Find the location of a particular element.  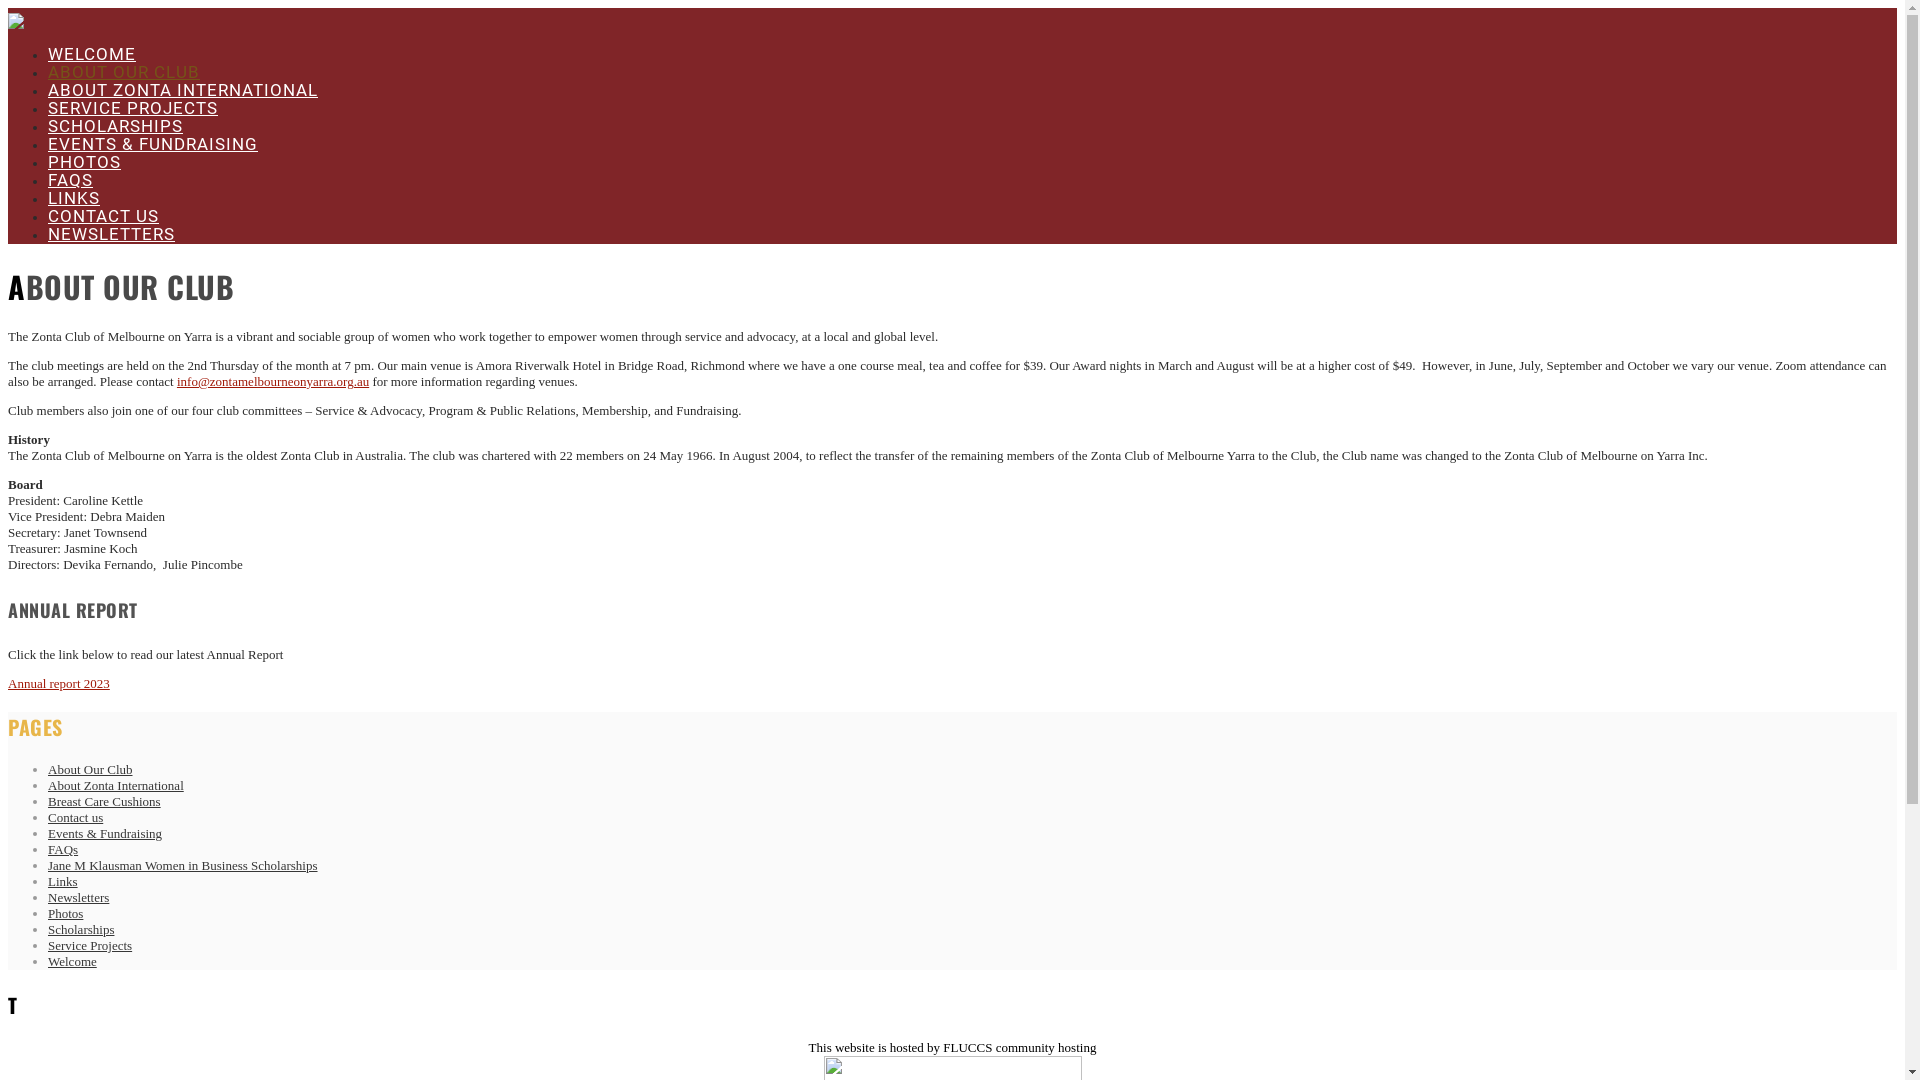

About Our Club is located at coordinates (90, 770).